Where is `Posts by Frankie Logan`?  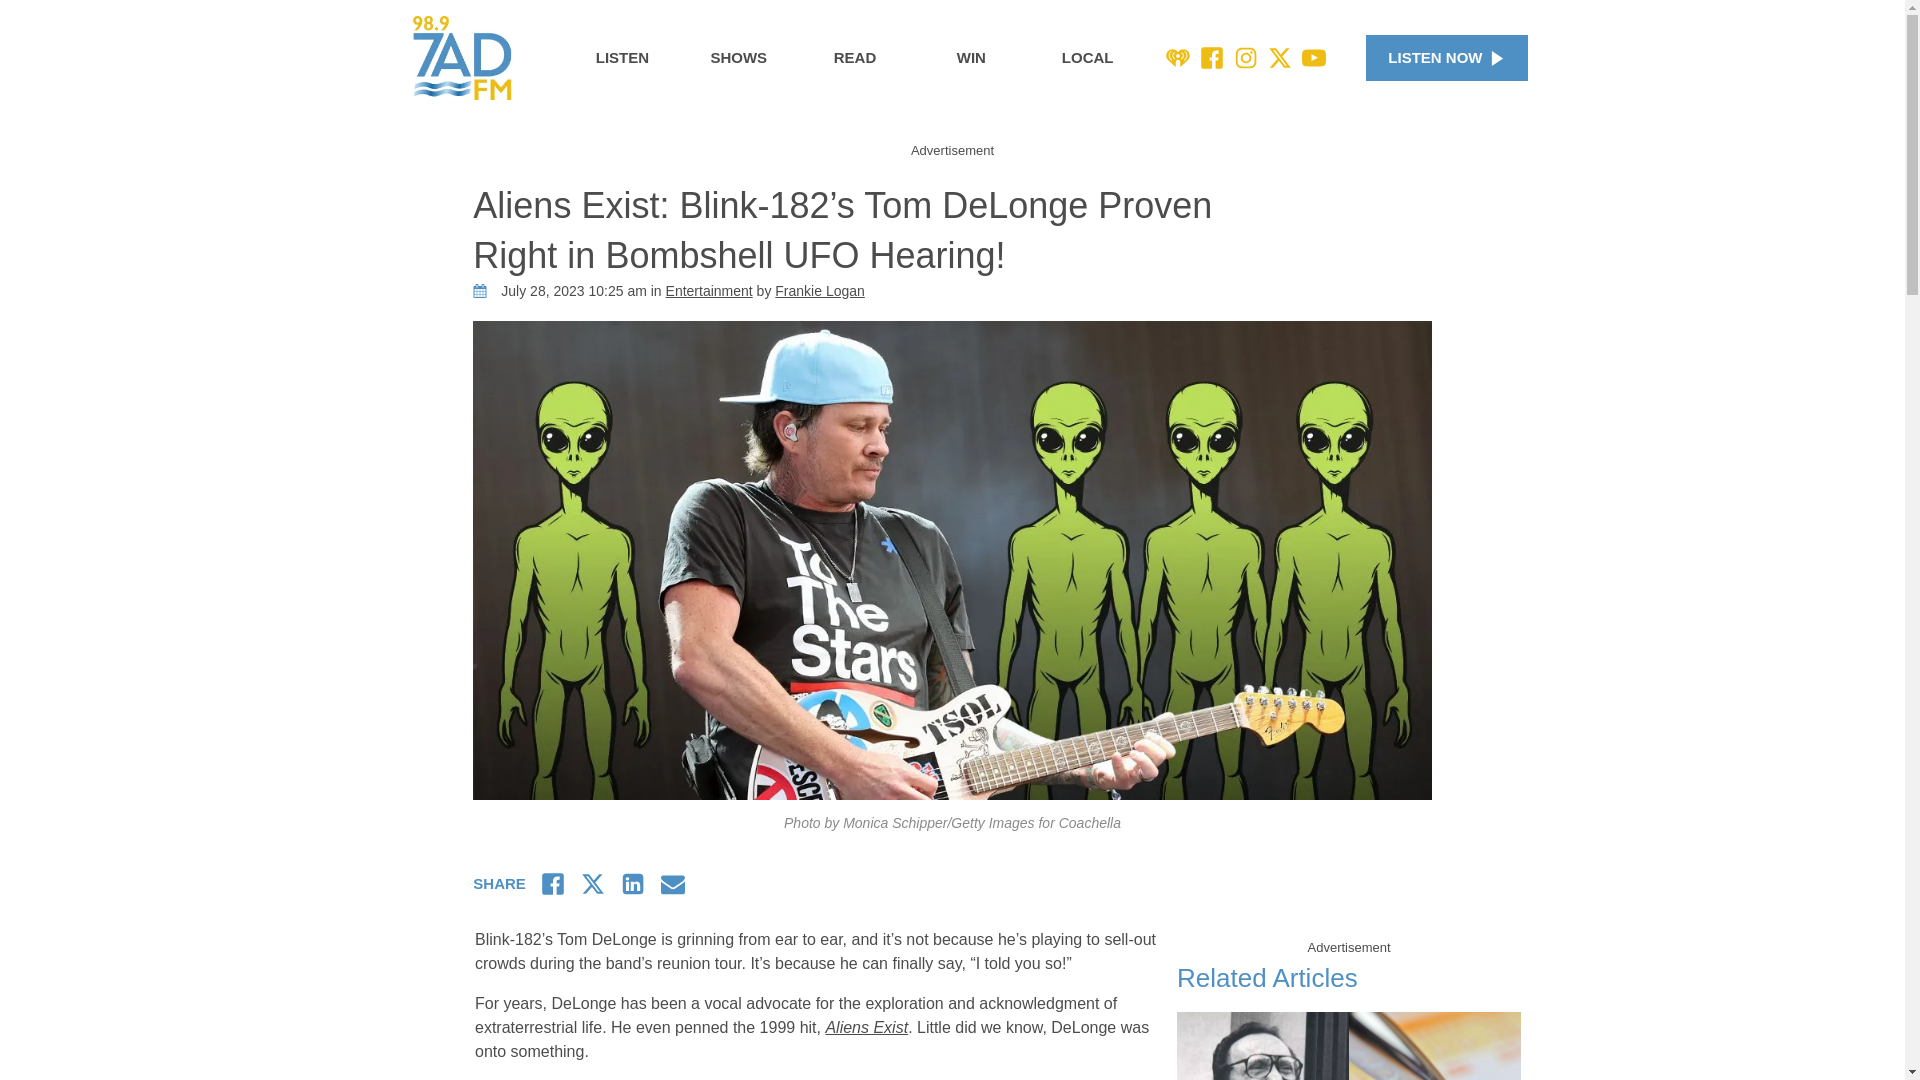 Posts by Frankie Logan is located at coordinates (820, 290).